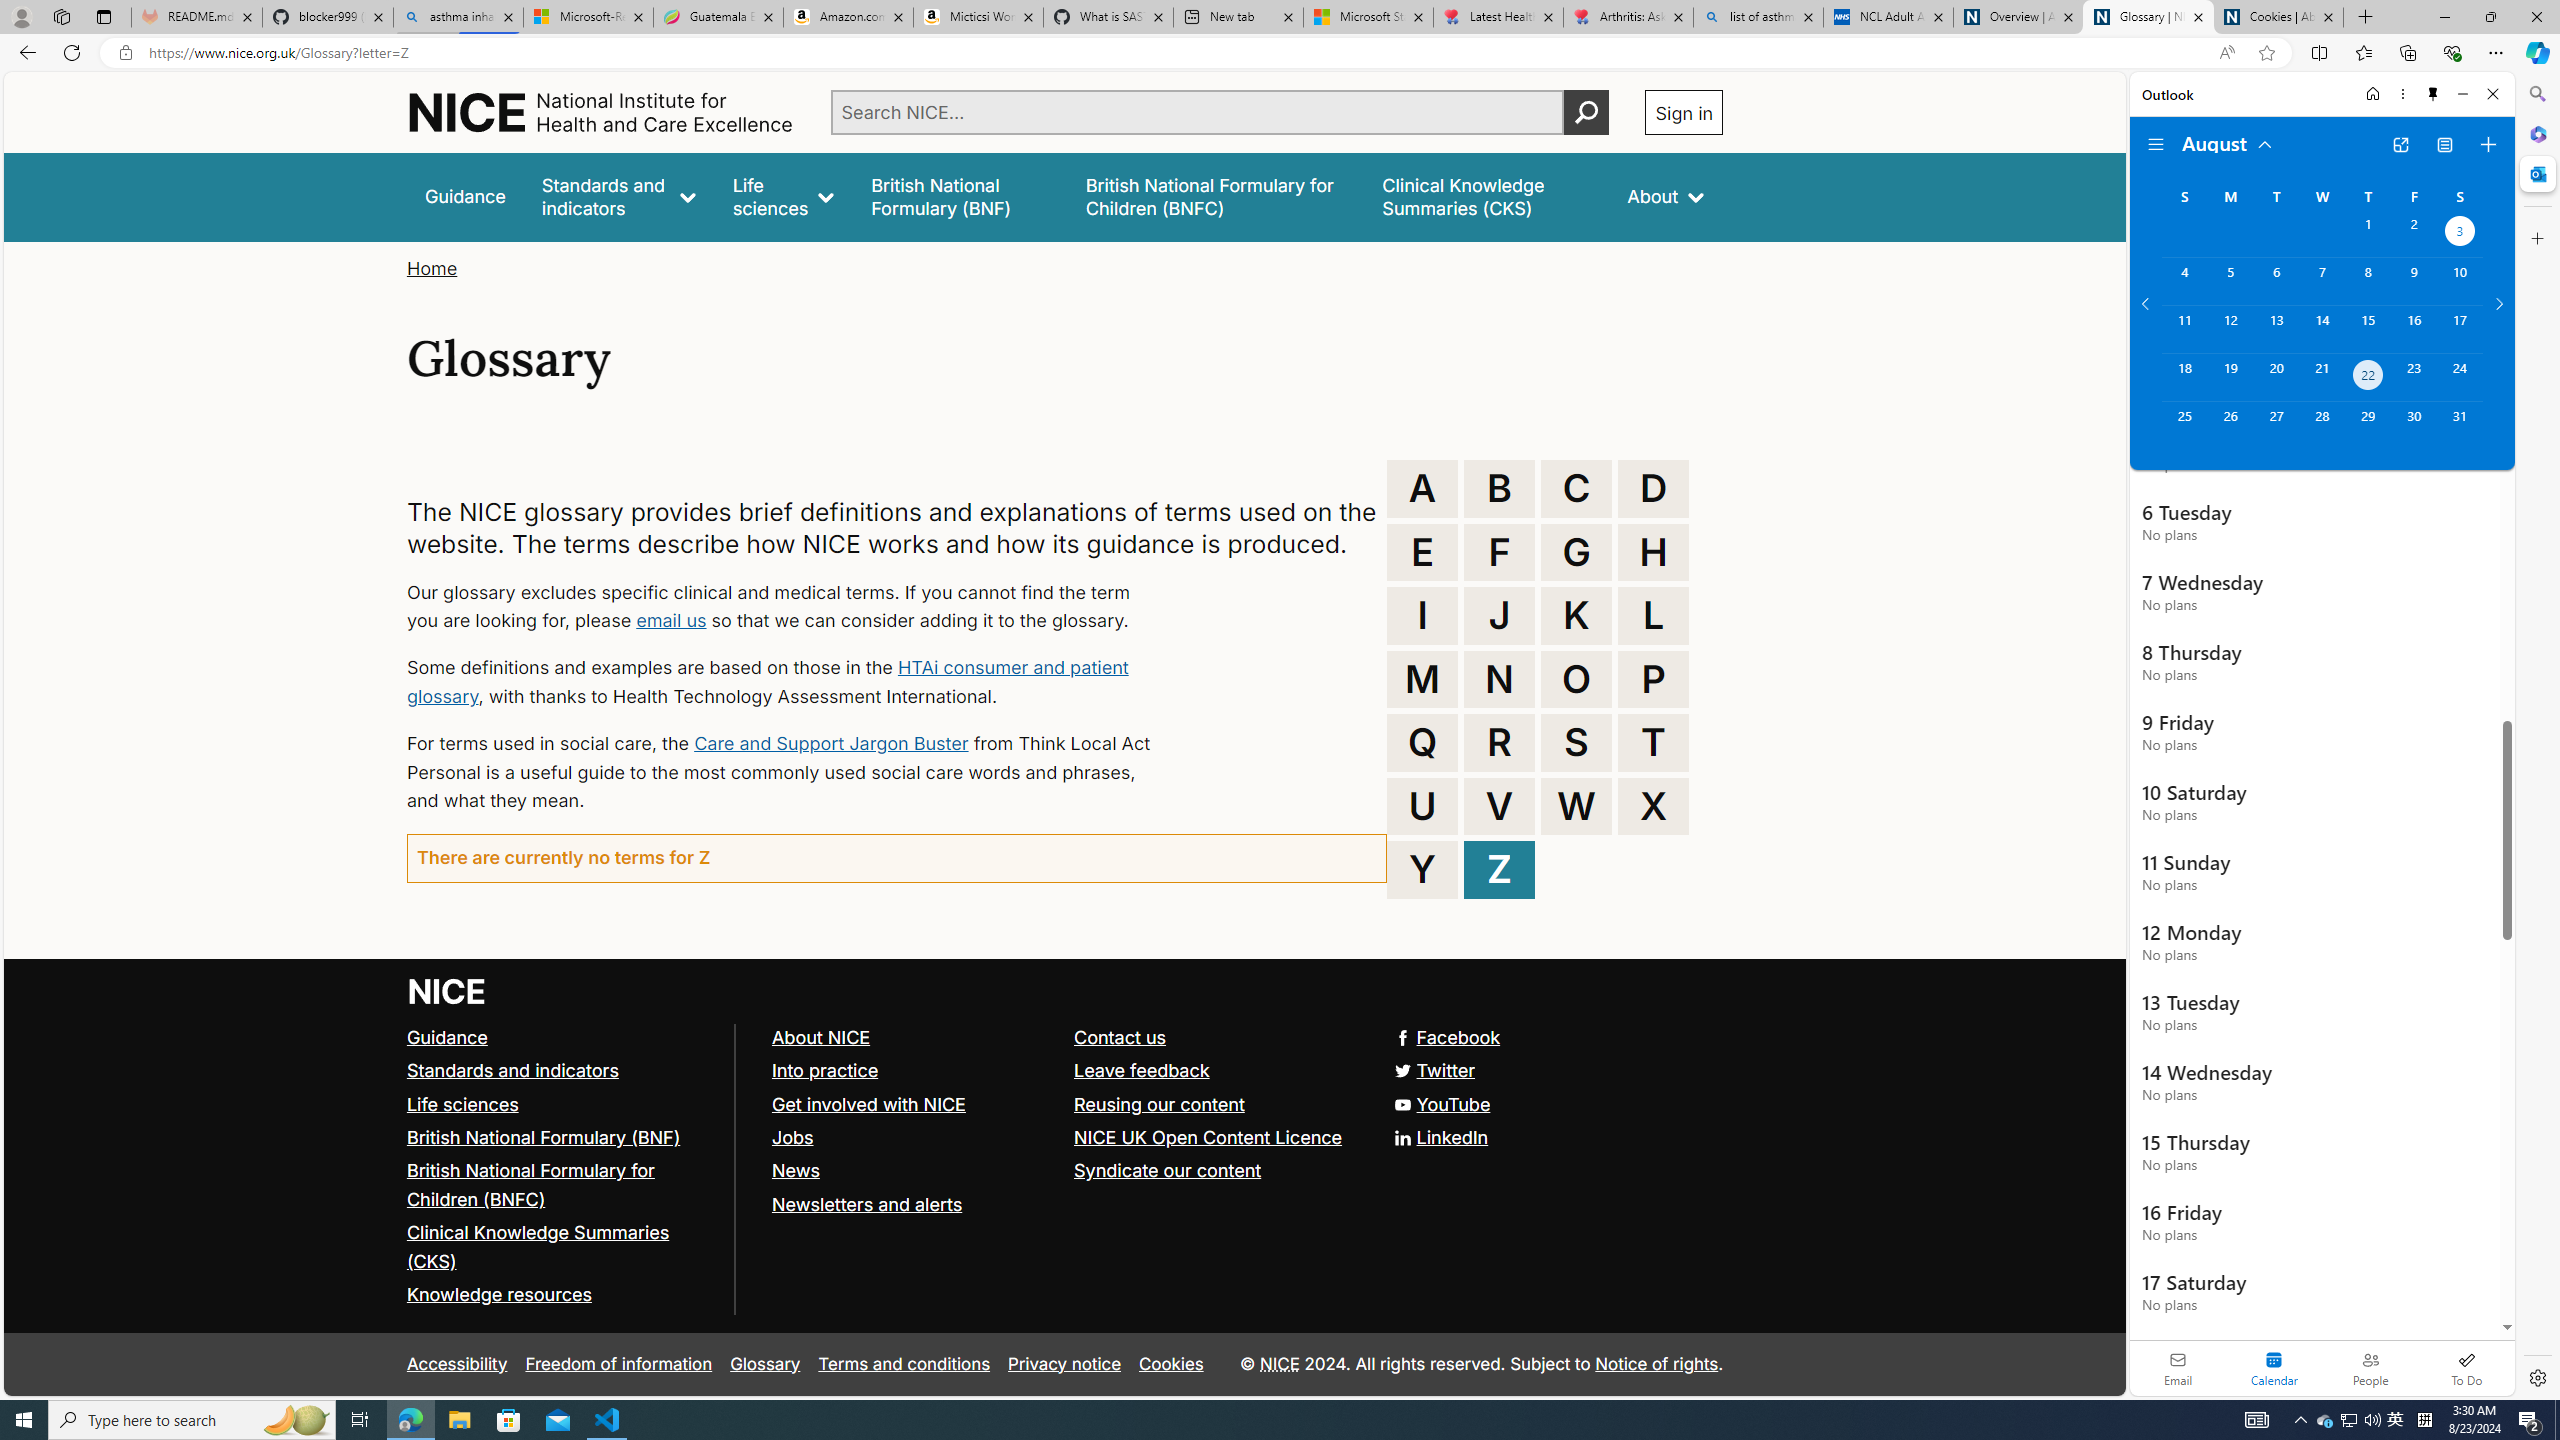  I want to click on Thursday, August 1, 2024. , so click(2368, 233).